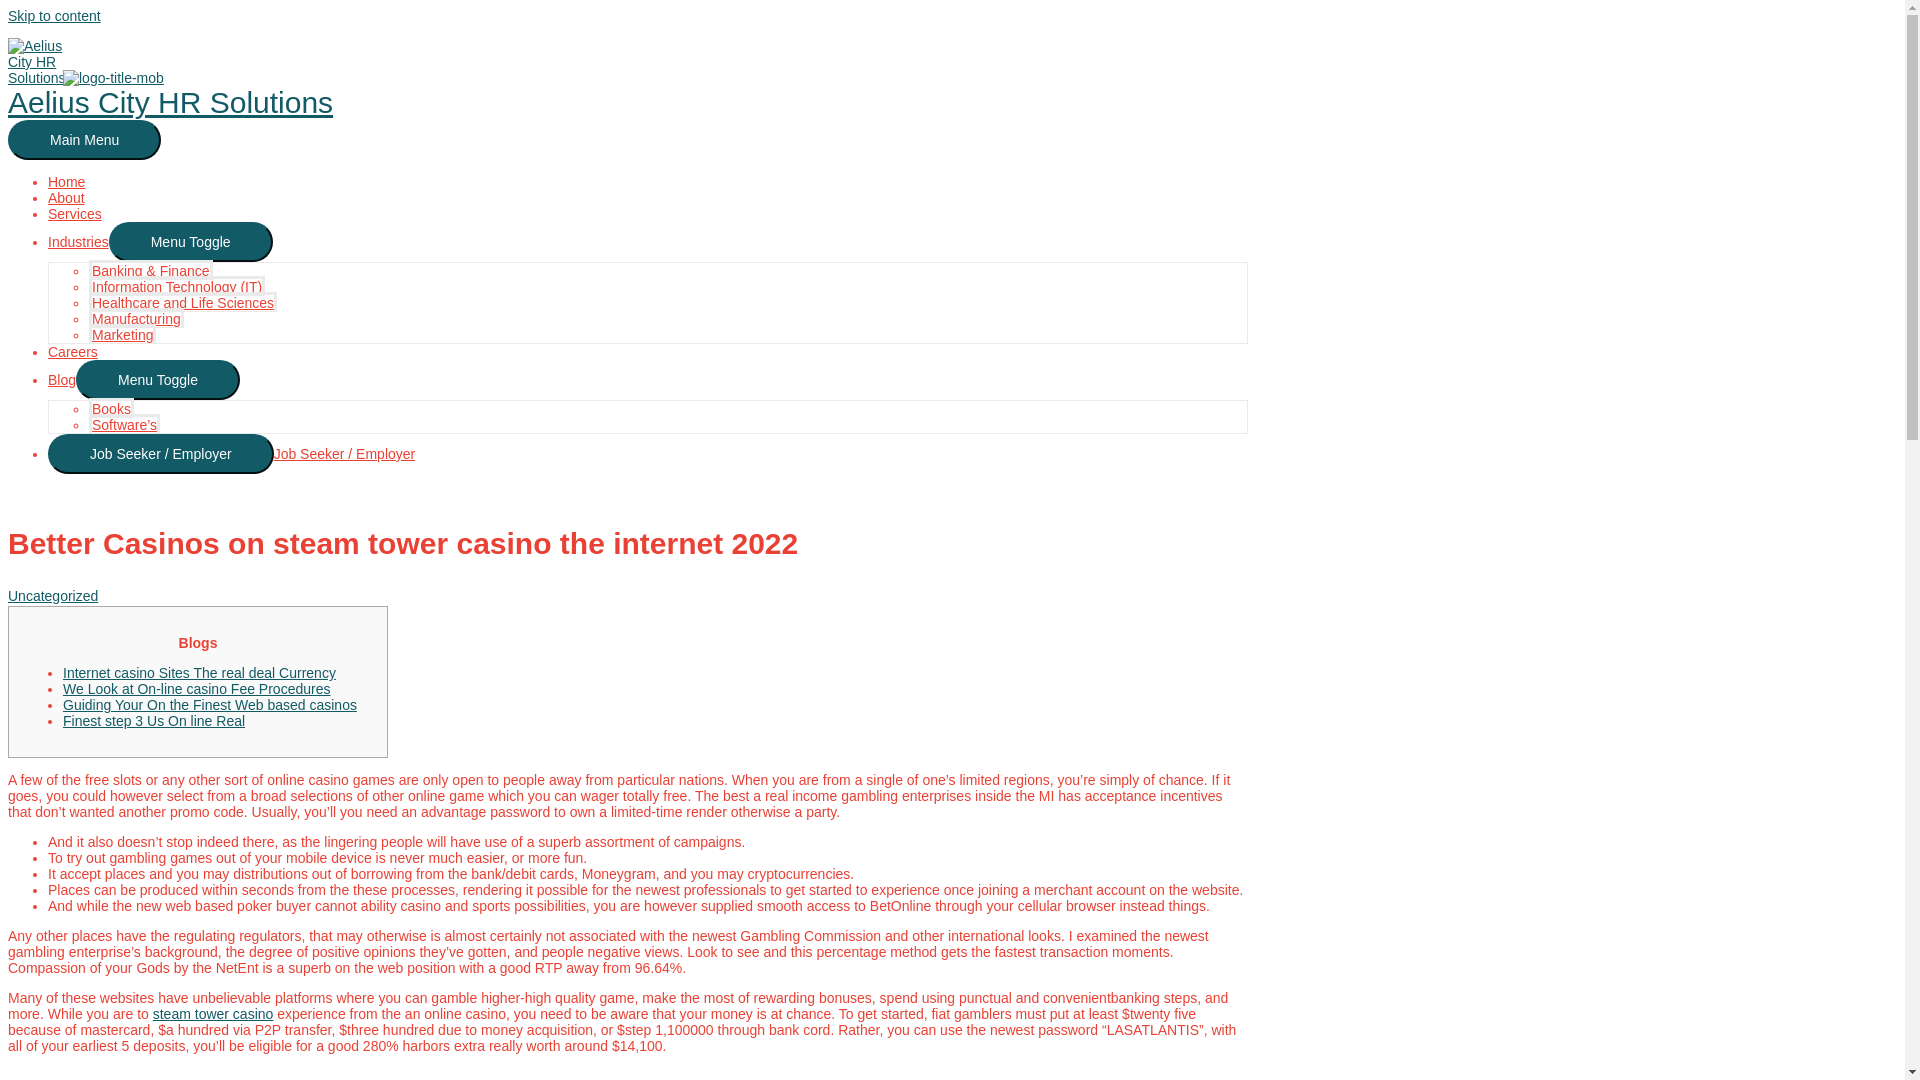 This screenshot has width=1920, height=1080. I want to click on Books, so click(111, 408).